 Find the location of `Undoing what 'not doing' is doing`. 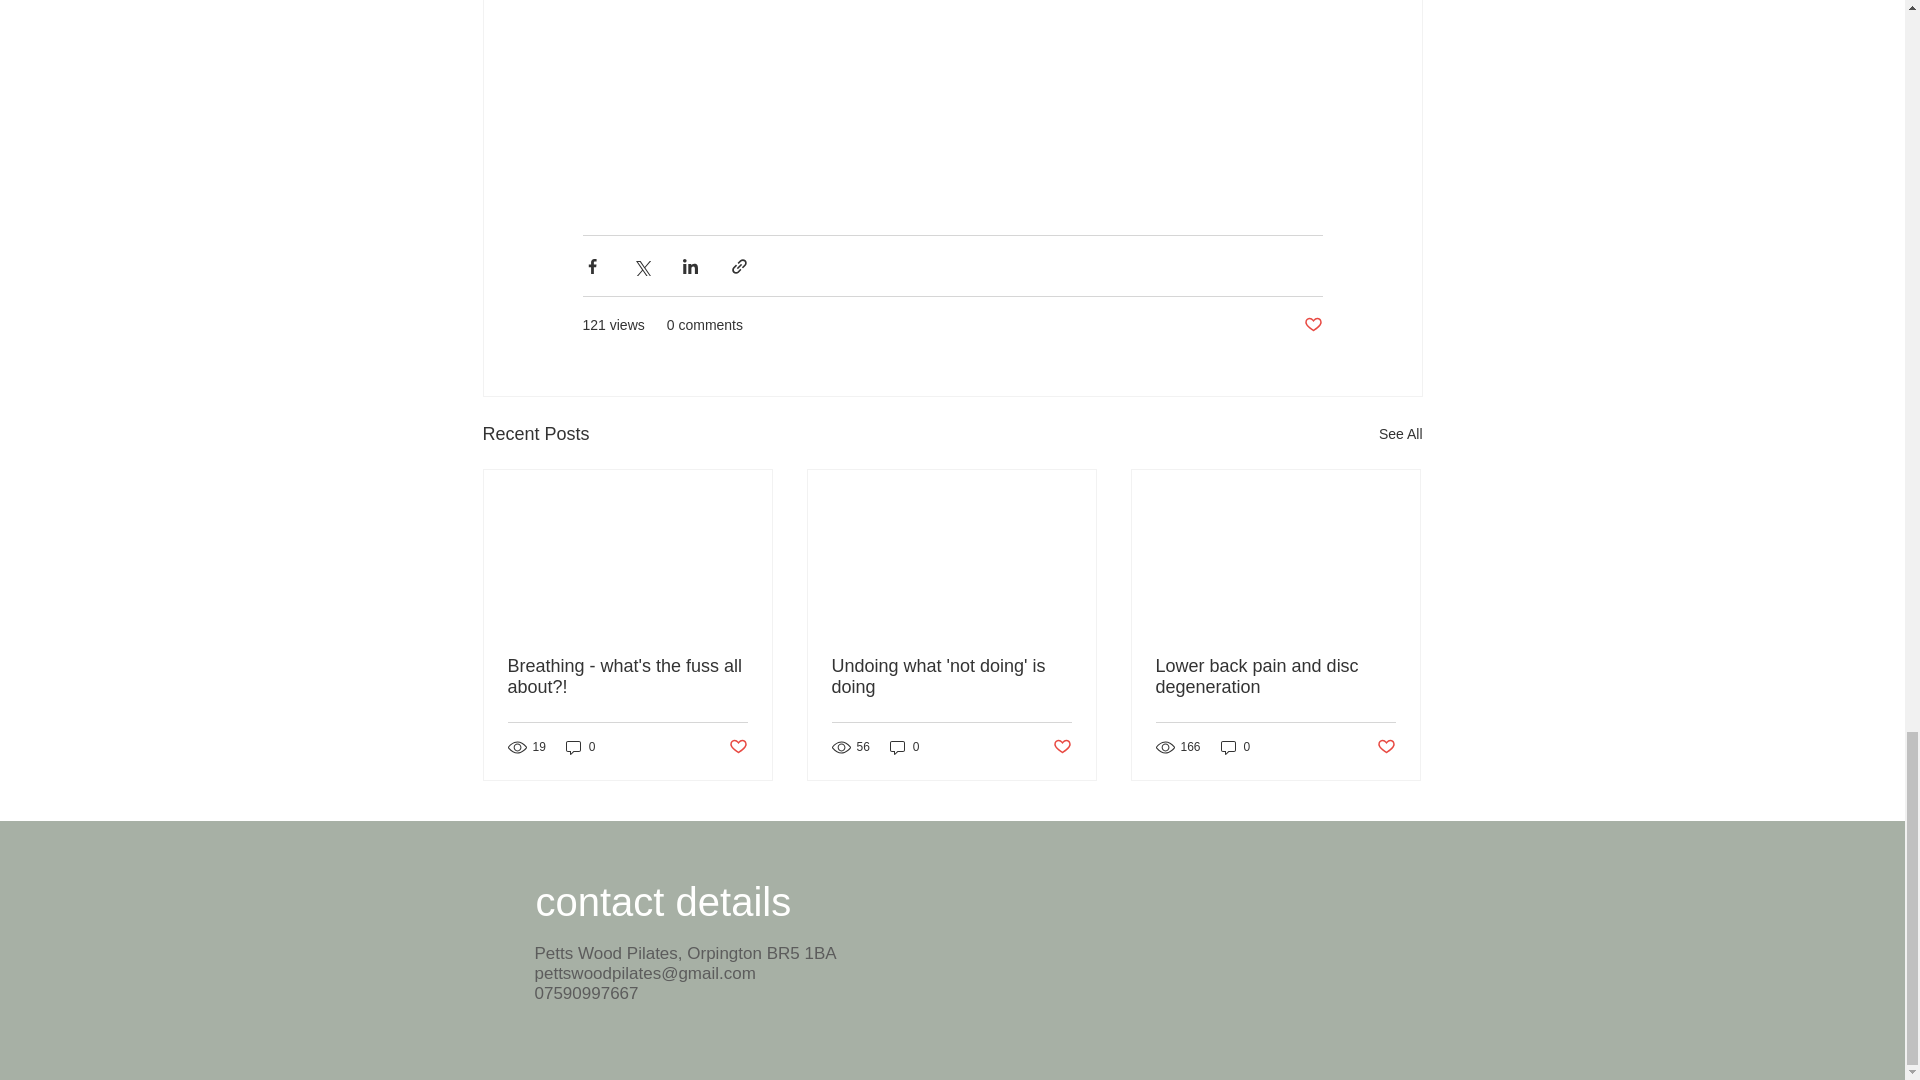

Undoing what 'not doing' is doing is located at coordinates (951, 676).